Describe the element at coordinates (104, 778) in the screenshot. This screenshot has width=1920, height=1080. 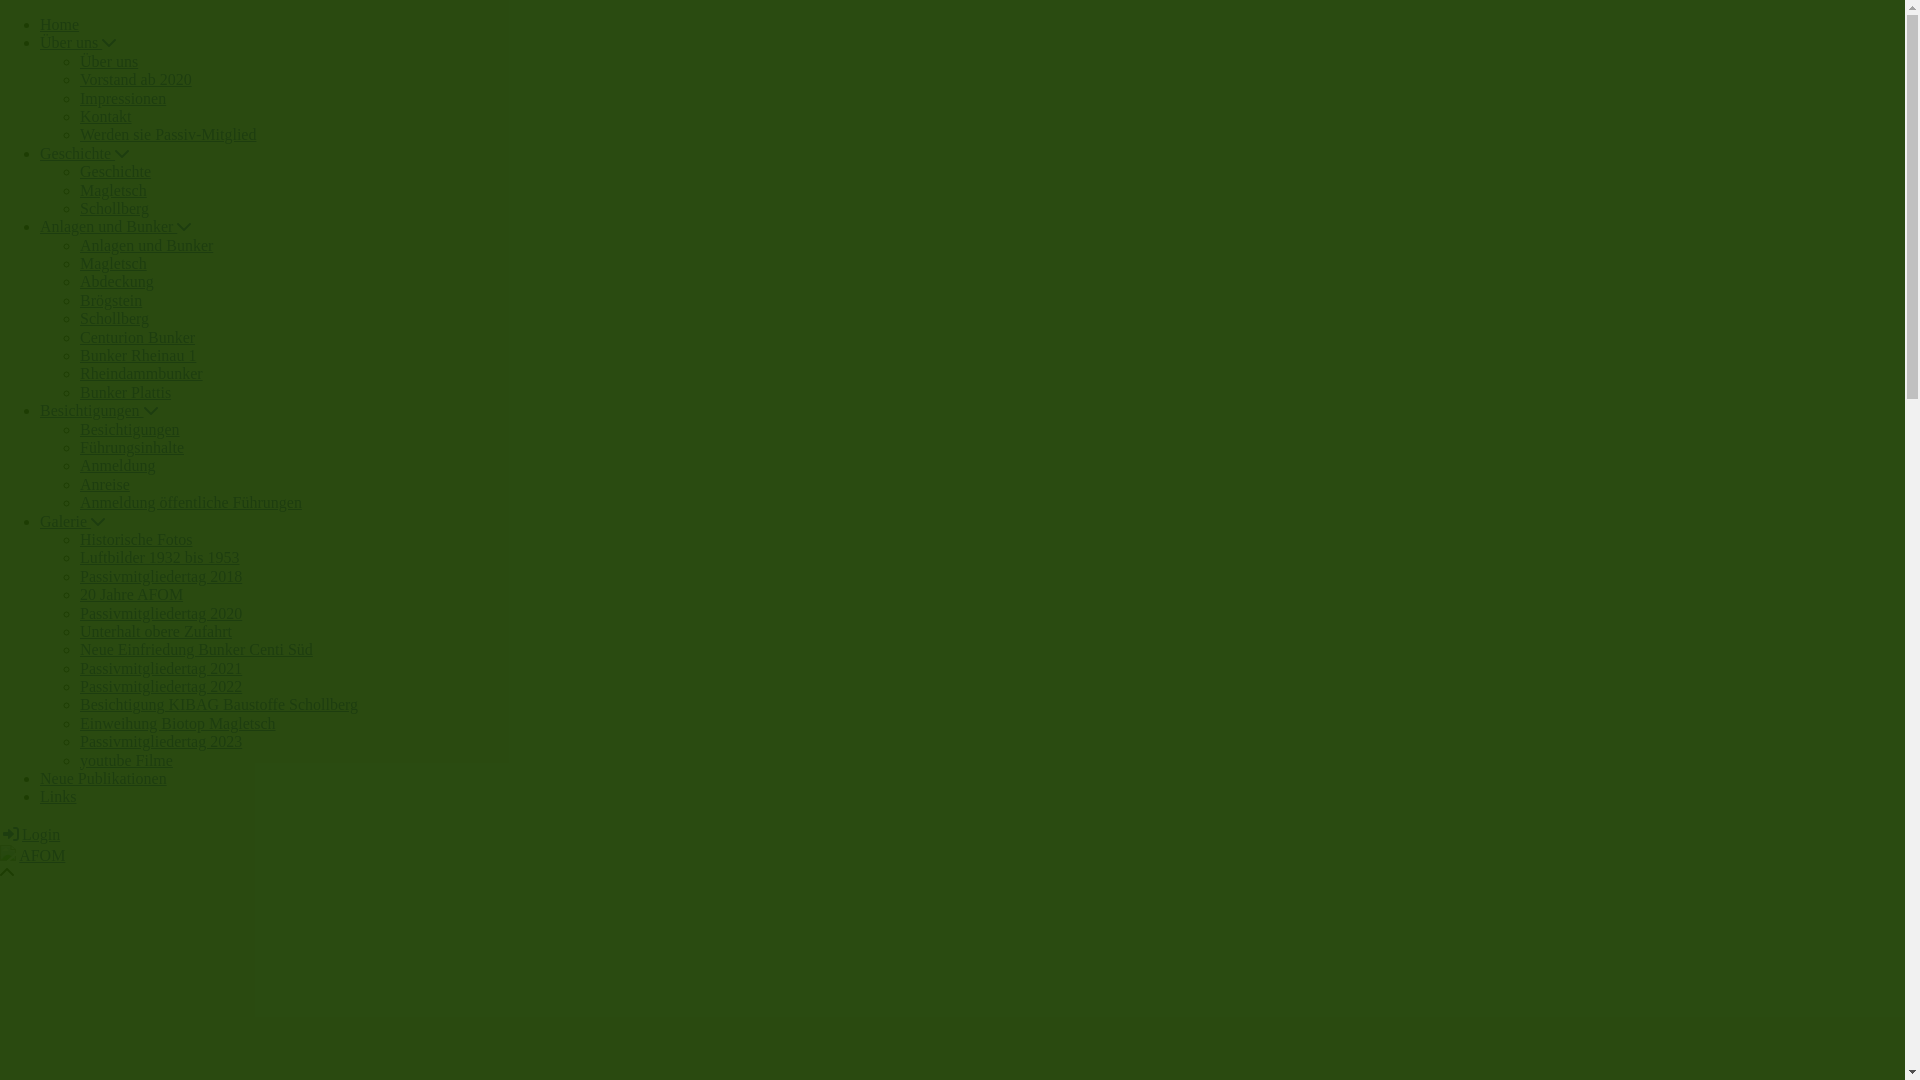
I see `Neue Publikationen` at that location.